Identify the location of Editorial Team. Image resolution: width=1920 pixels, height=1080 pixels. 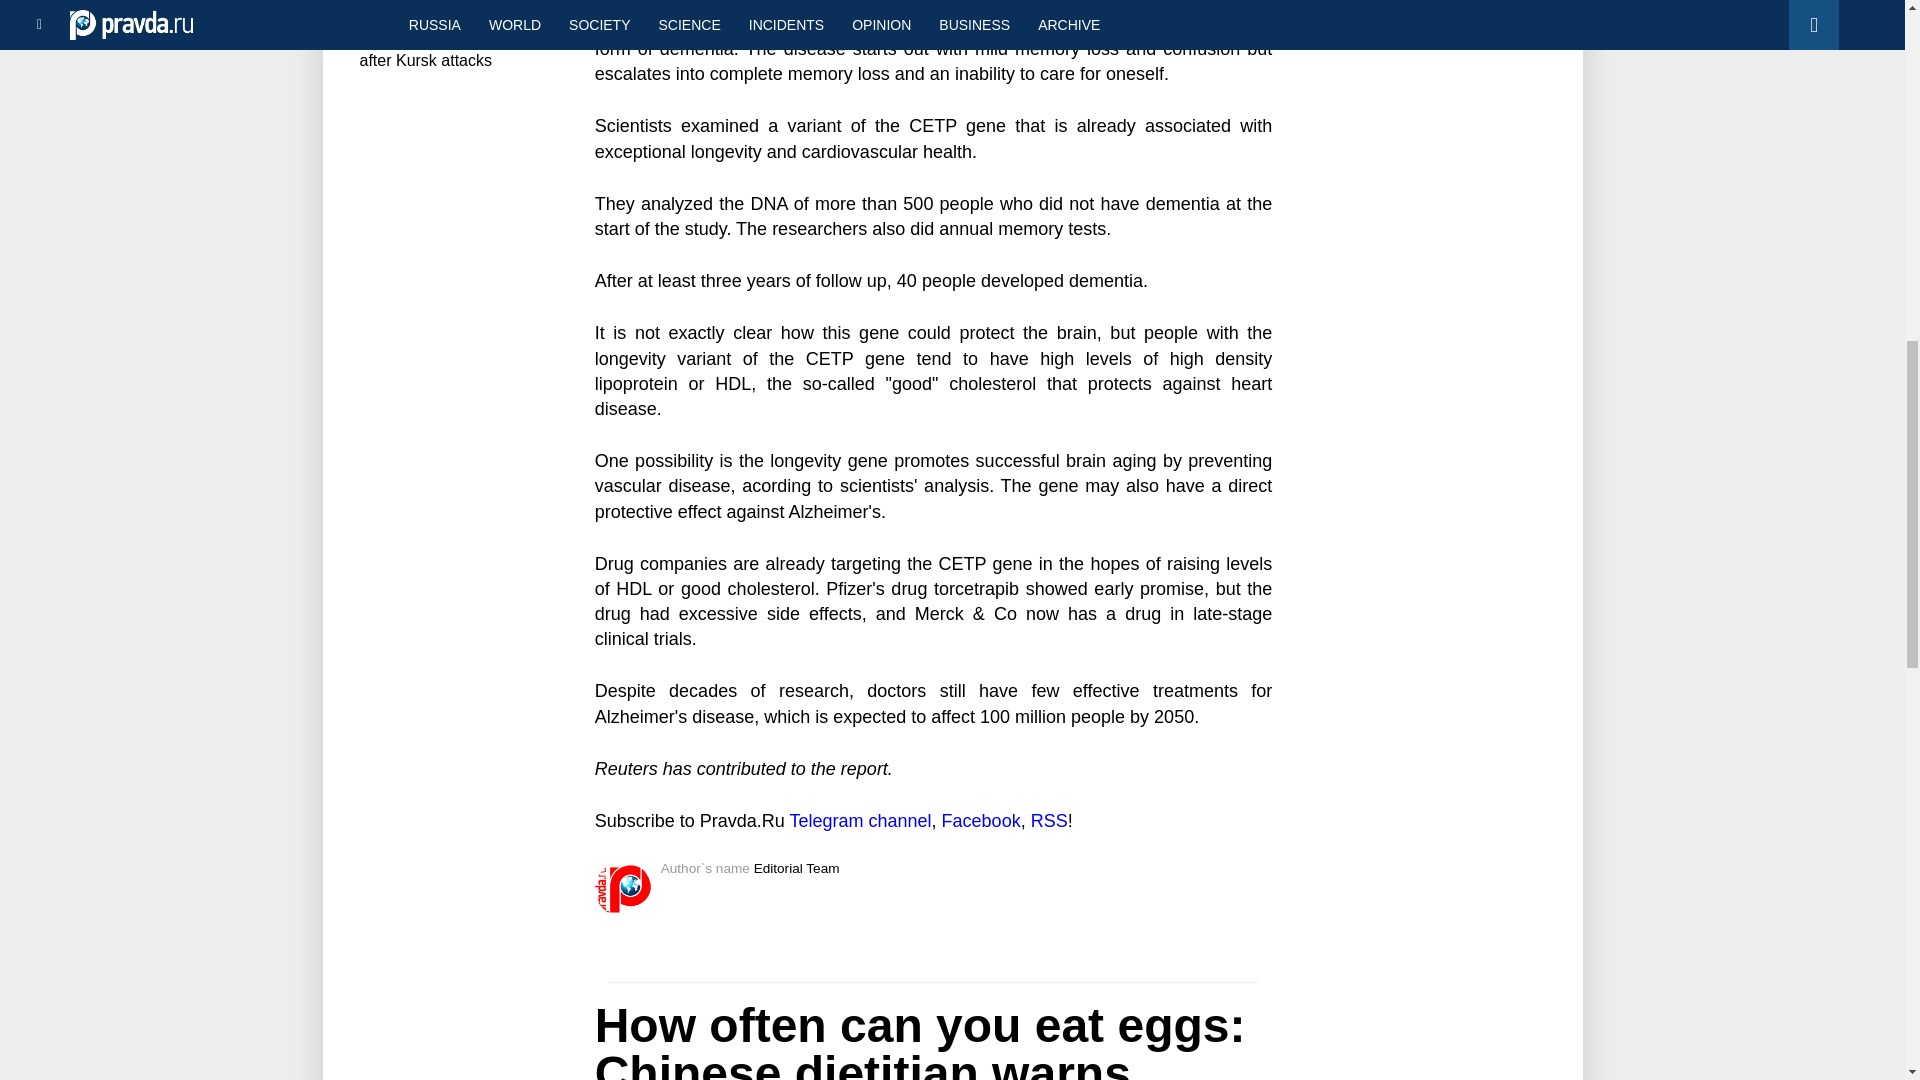
(797, 868).